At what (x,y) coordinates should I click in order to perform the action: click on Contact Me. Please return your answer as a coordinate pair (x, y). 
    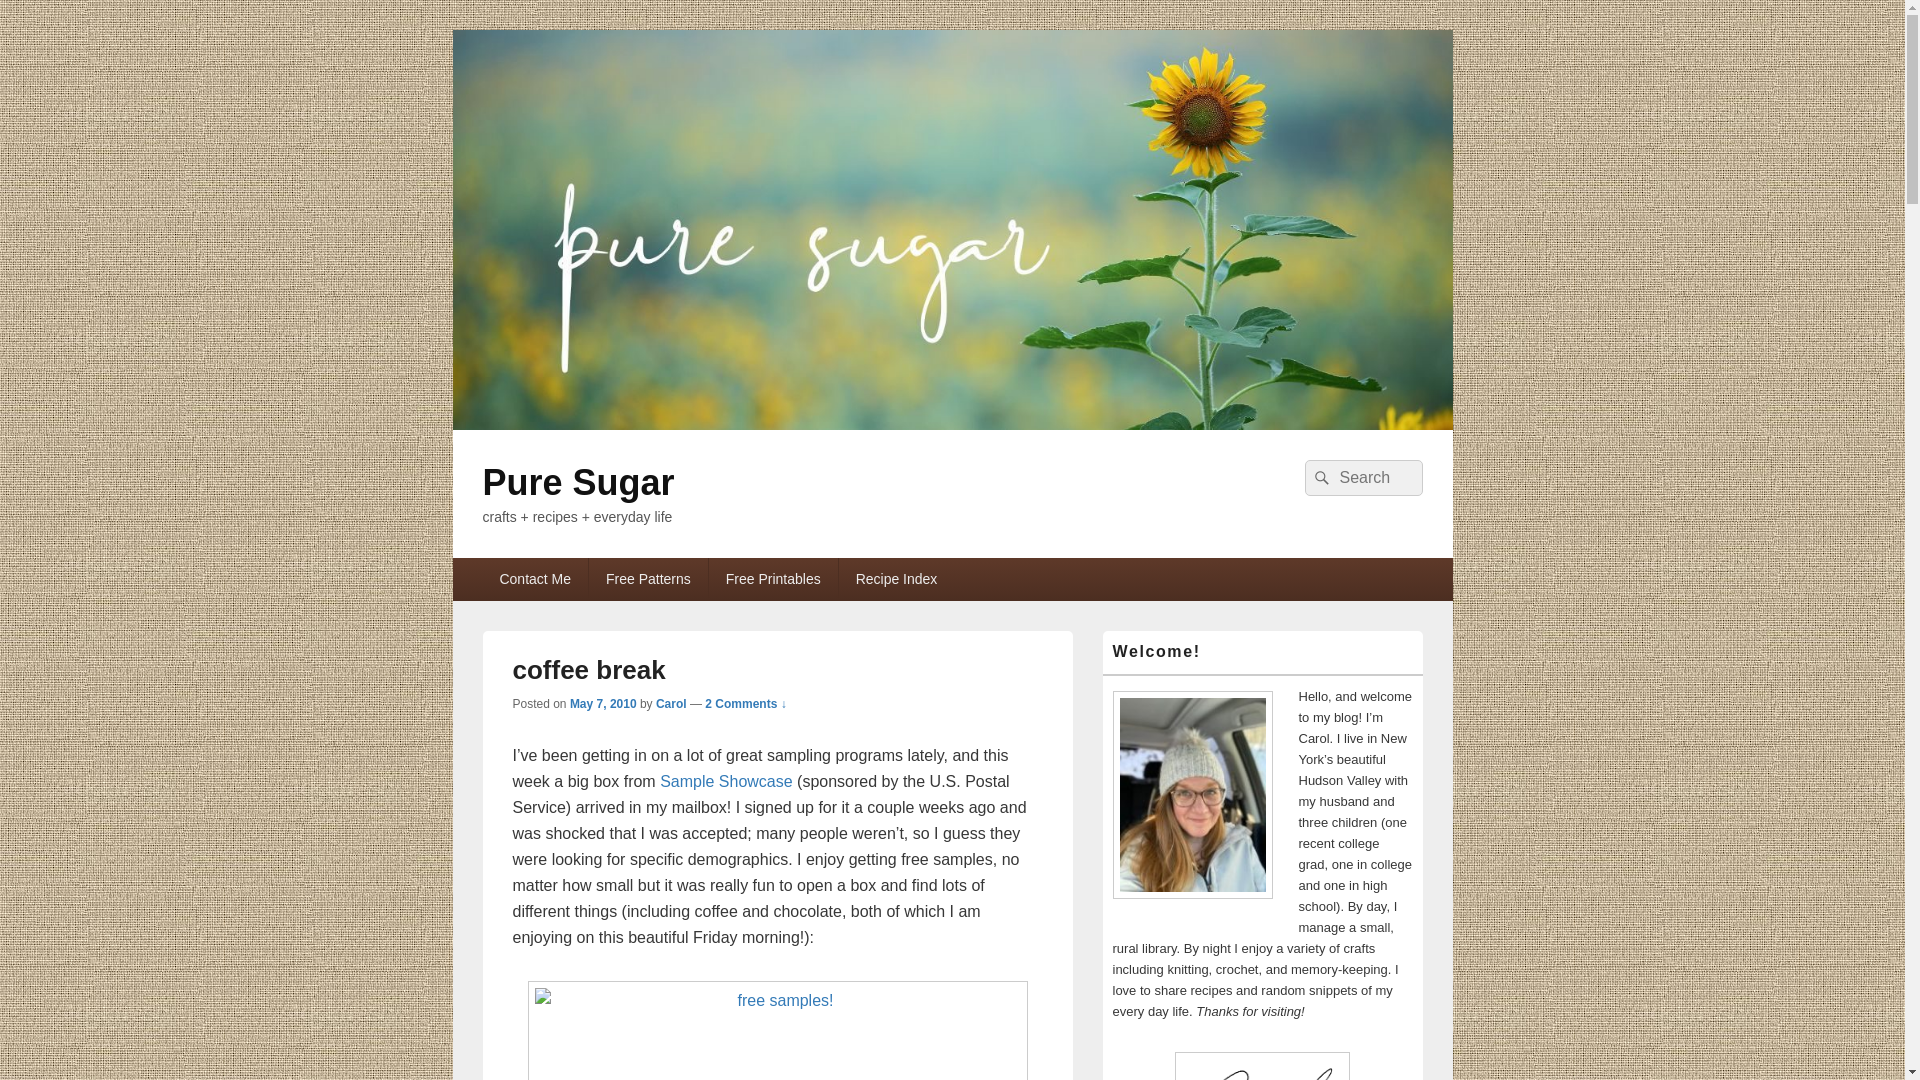
    Looking at the image, I should click on (534, 579).